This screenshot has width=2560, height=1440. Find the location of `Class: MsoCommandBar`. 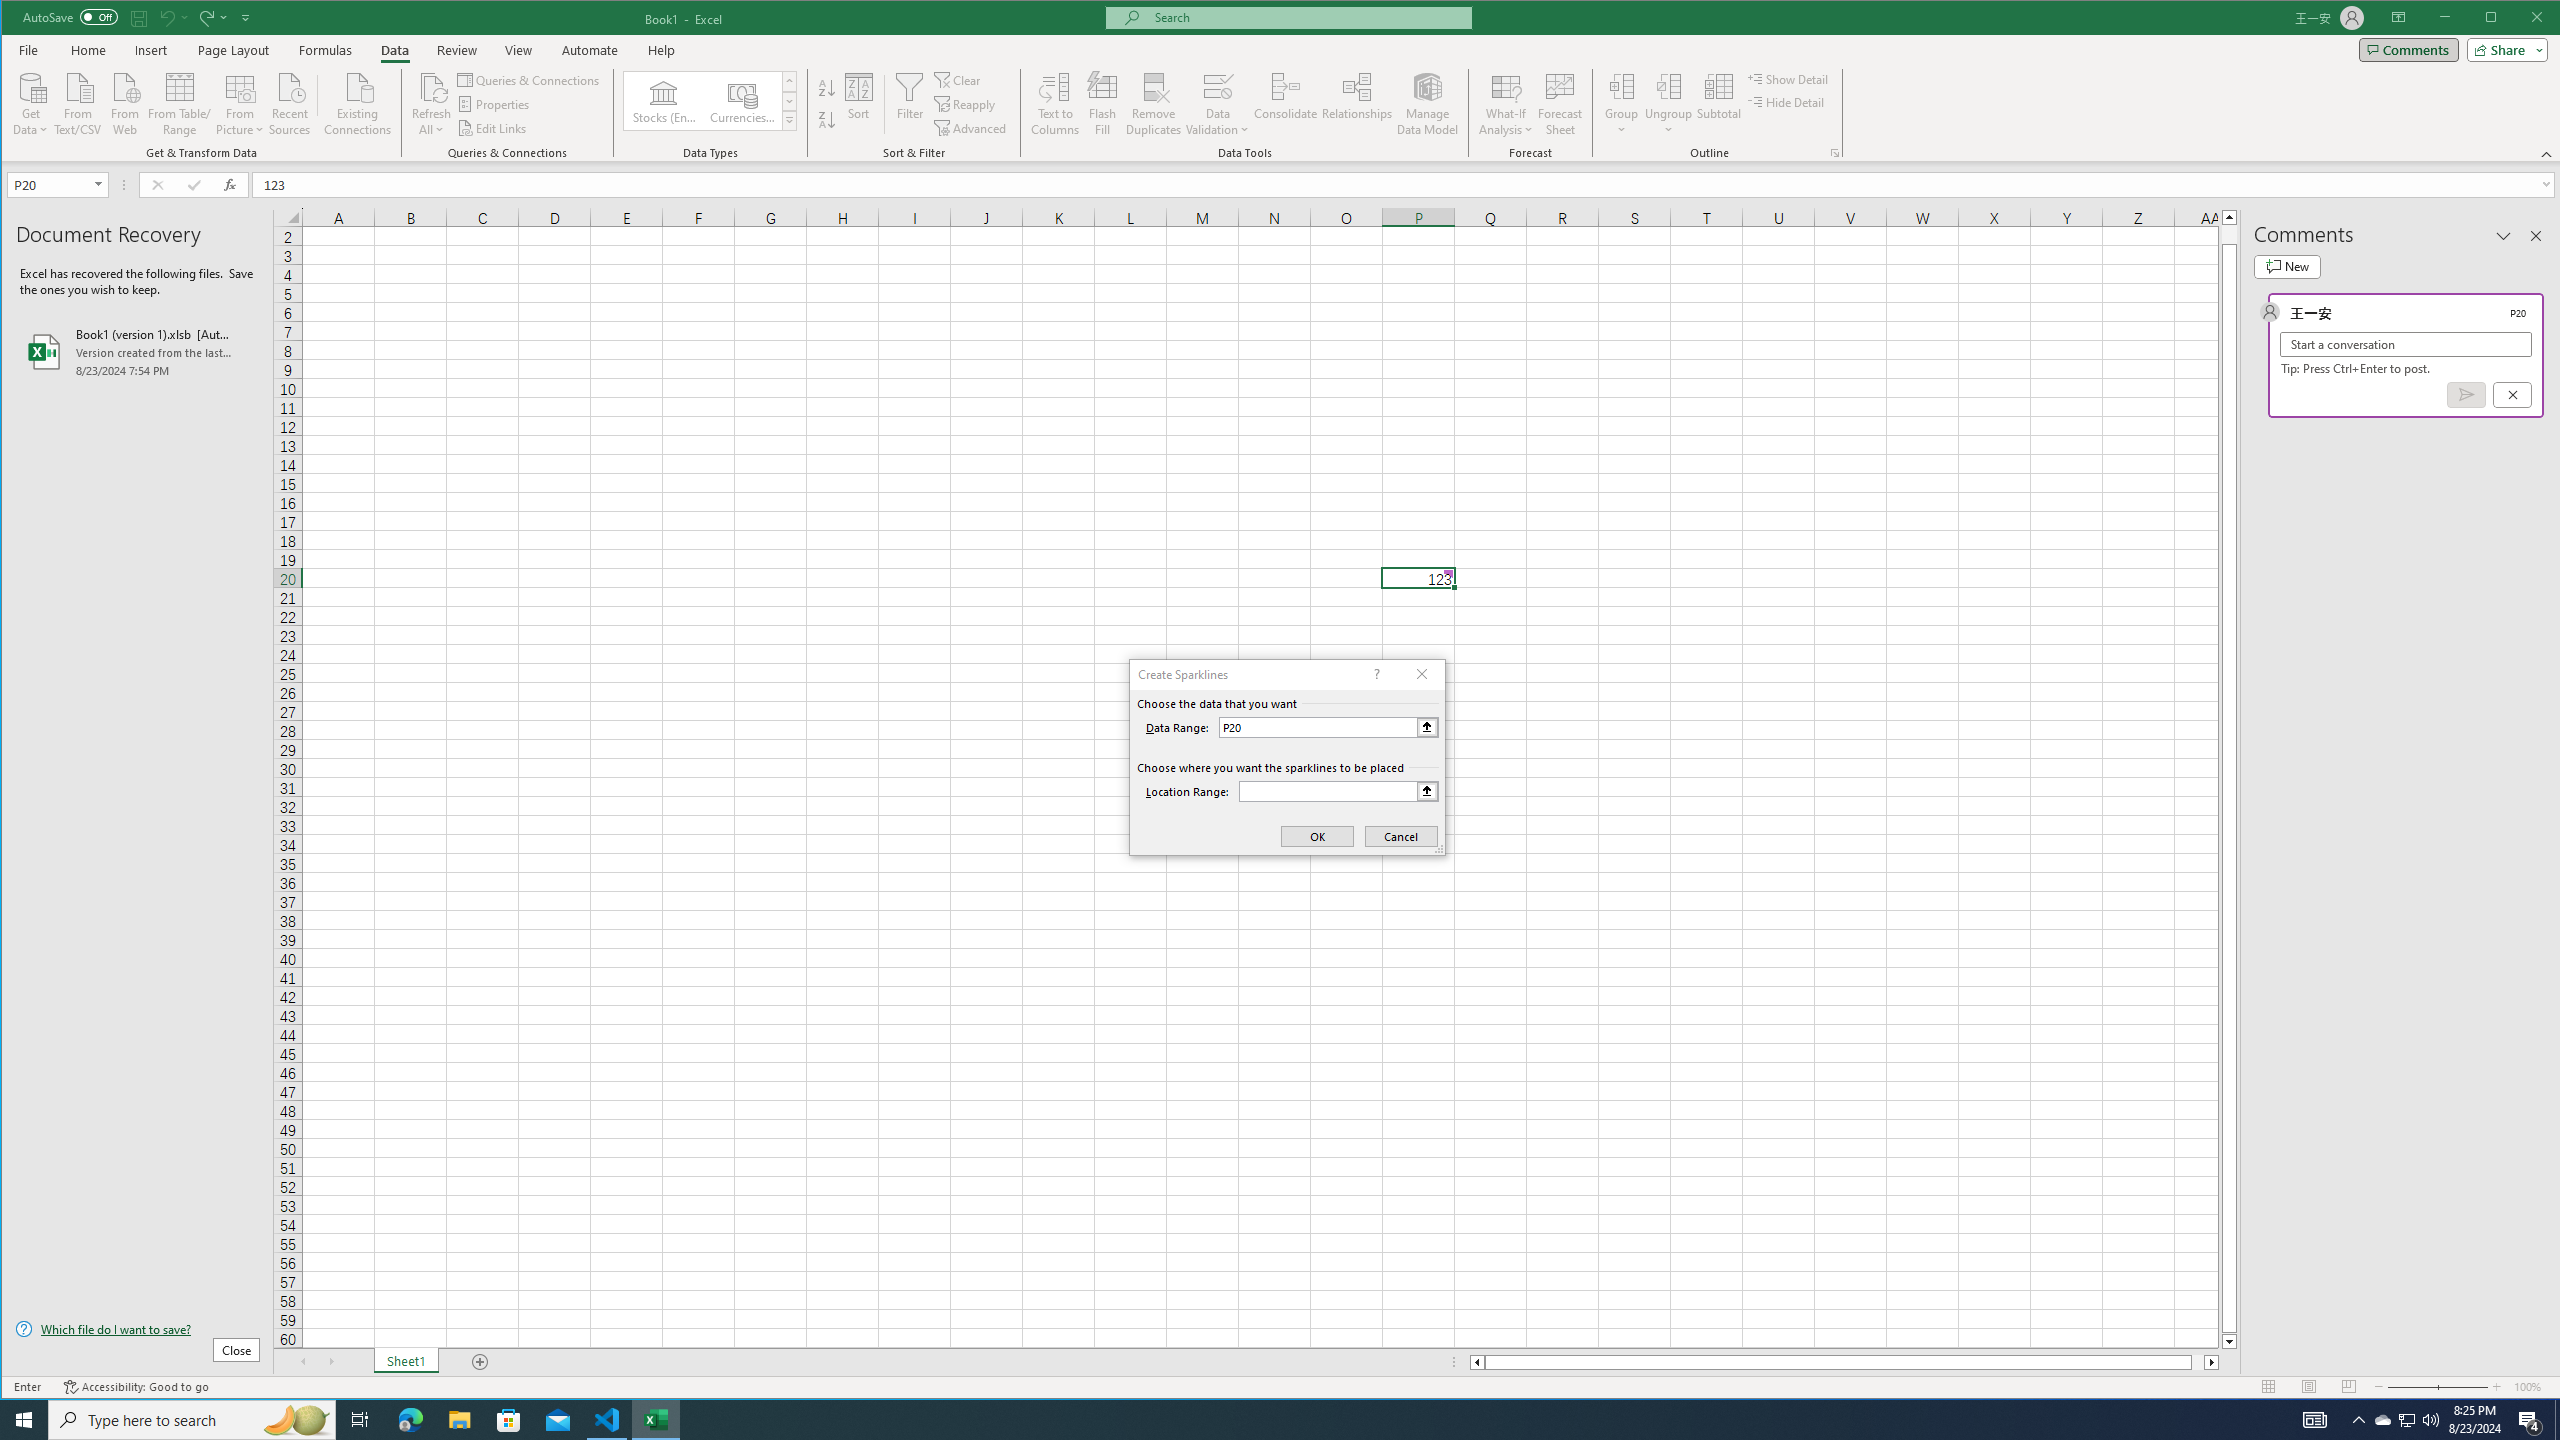

Class: MsoCommandBar is located at coordinates (1281, 81).